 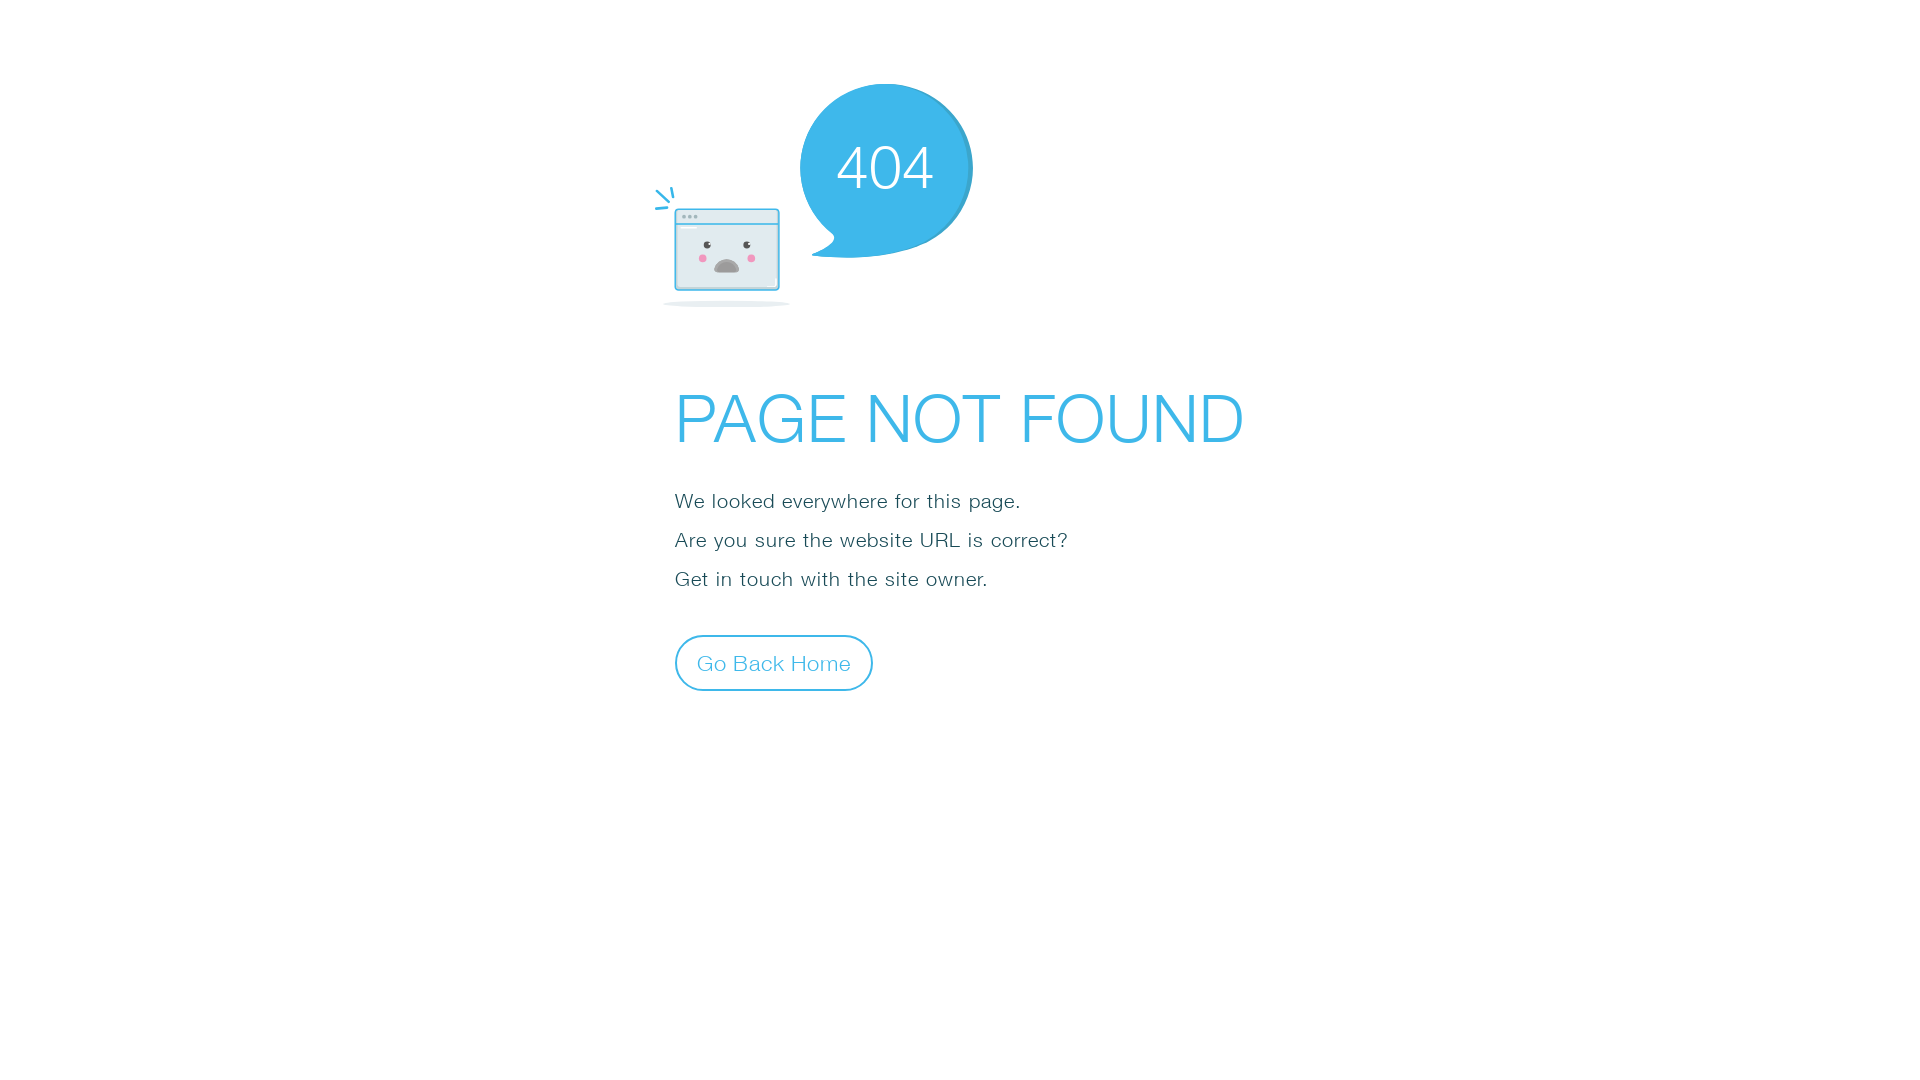 I want to click on Go Back Home, so click(x=774, y=662).